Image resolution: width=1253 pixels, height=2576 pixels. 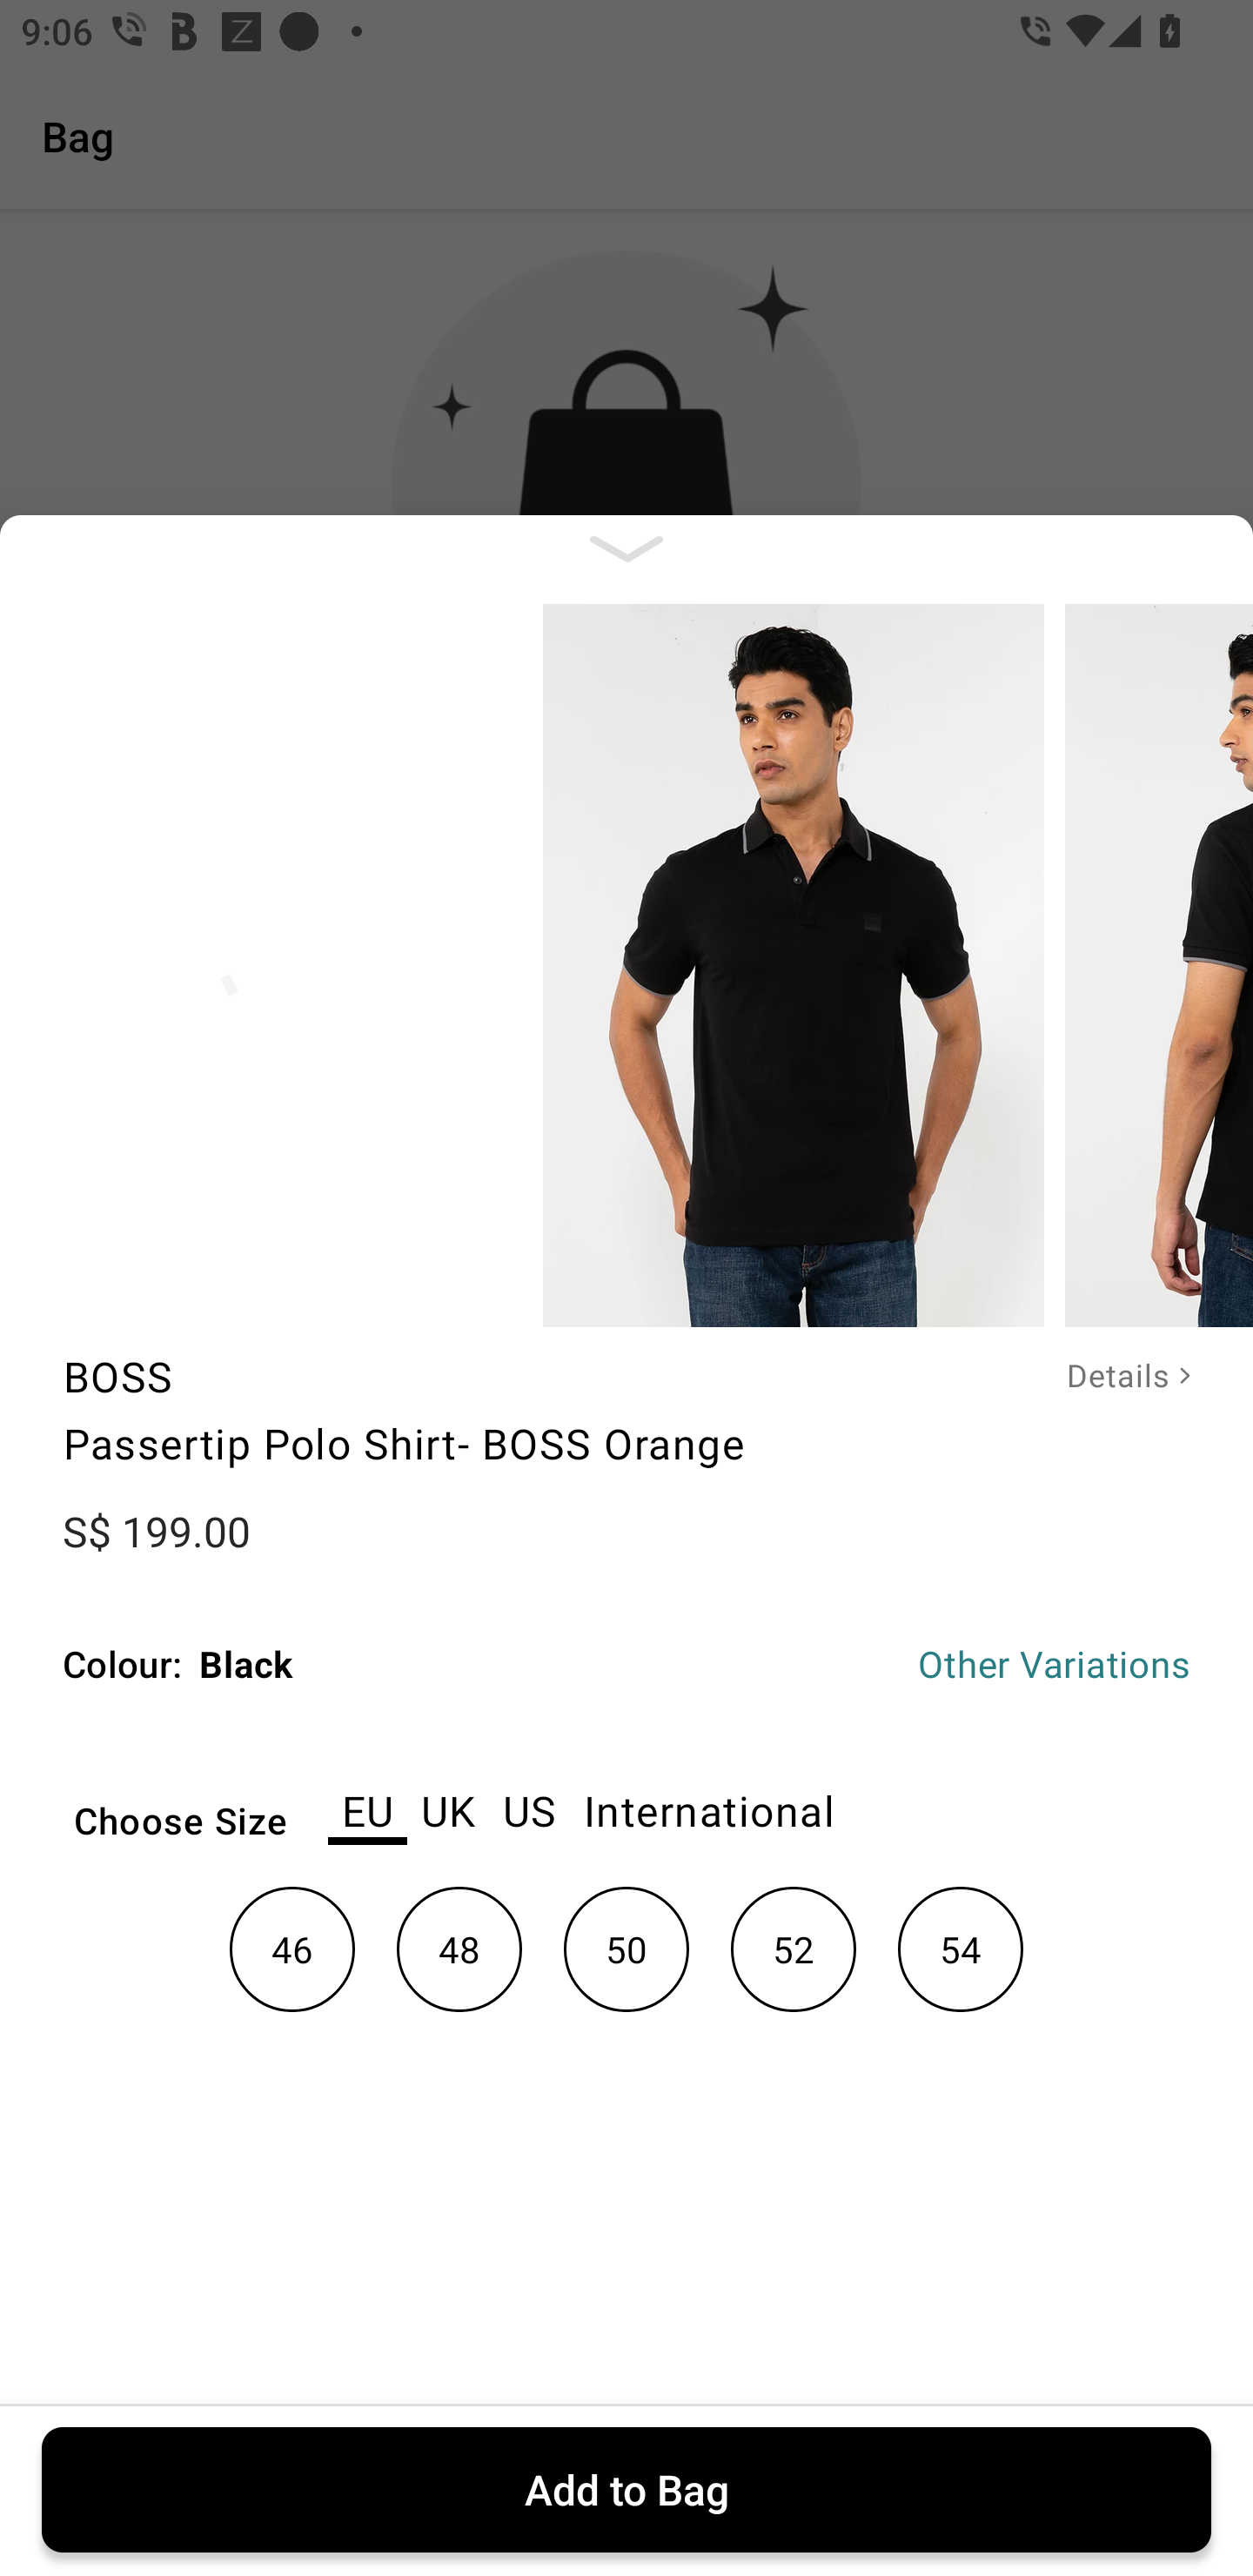 I want to click on Add to Bag, so click(x=626, y=2489).